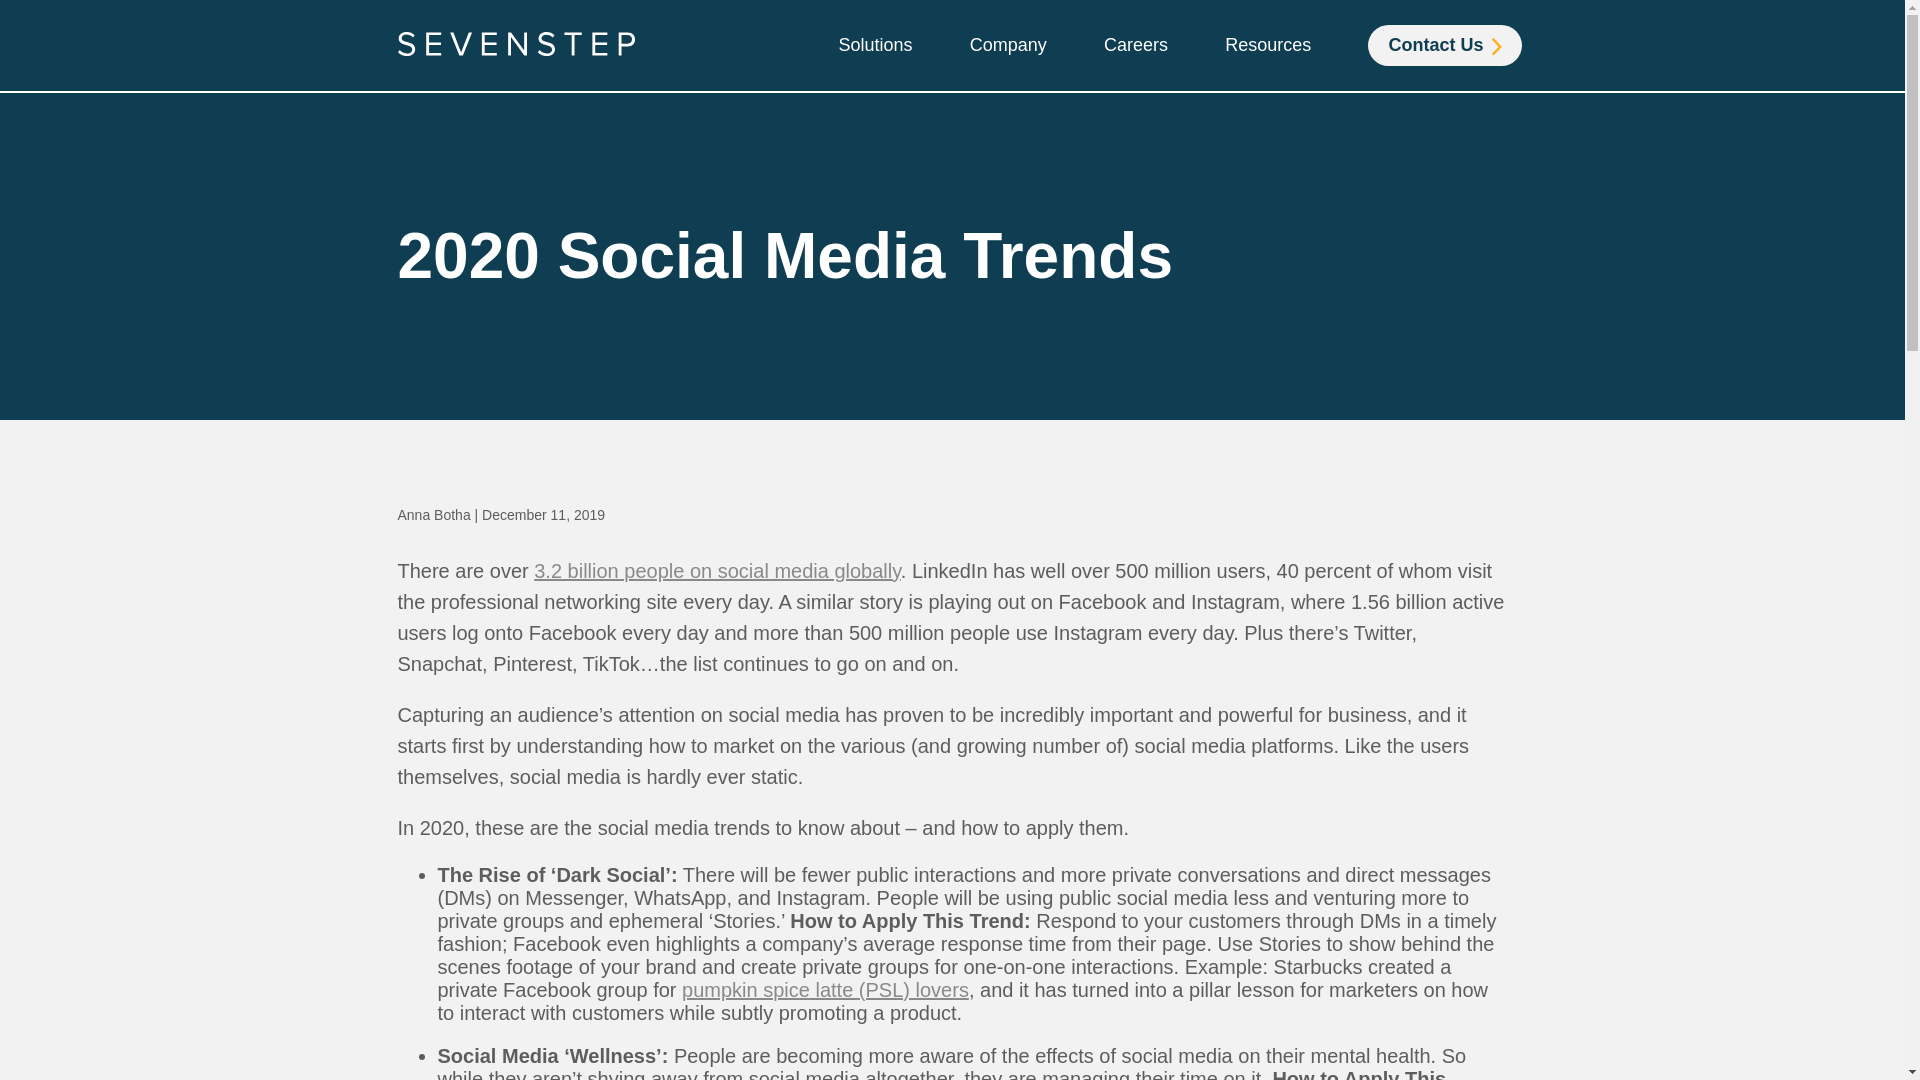  I want to click on Resources, so click(1268, 45).